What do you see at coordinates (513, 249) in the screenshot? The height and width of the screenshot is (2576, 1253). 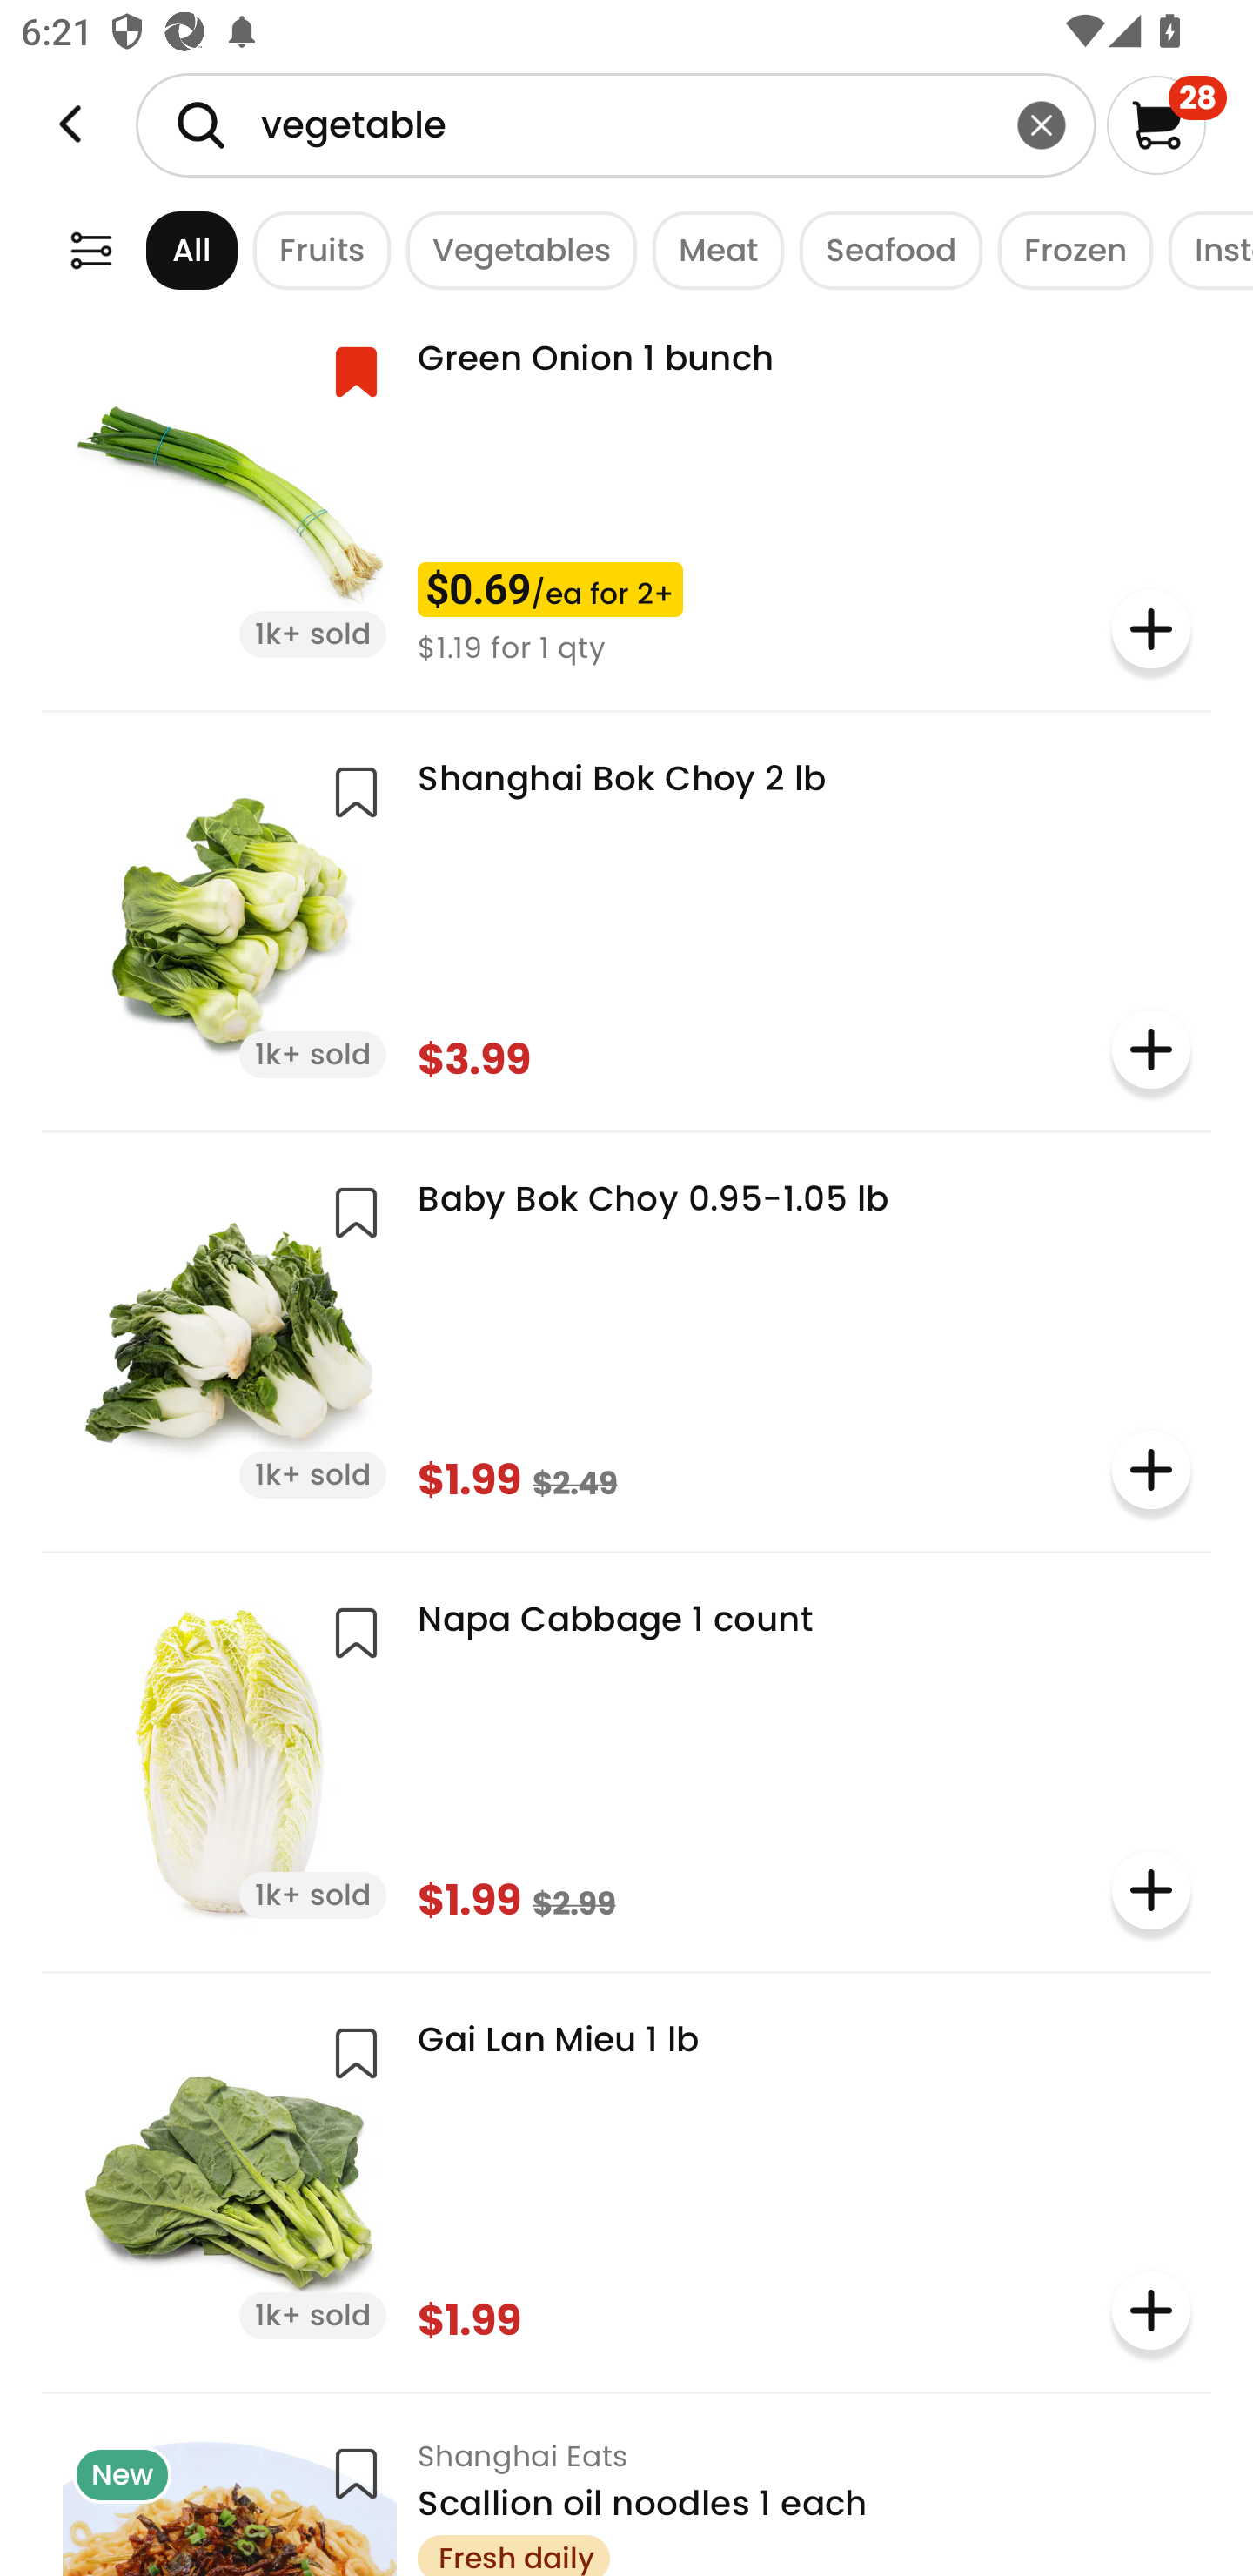 I see `Vegetables` at bounding box center [513, 249].